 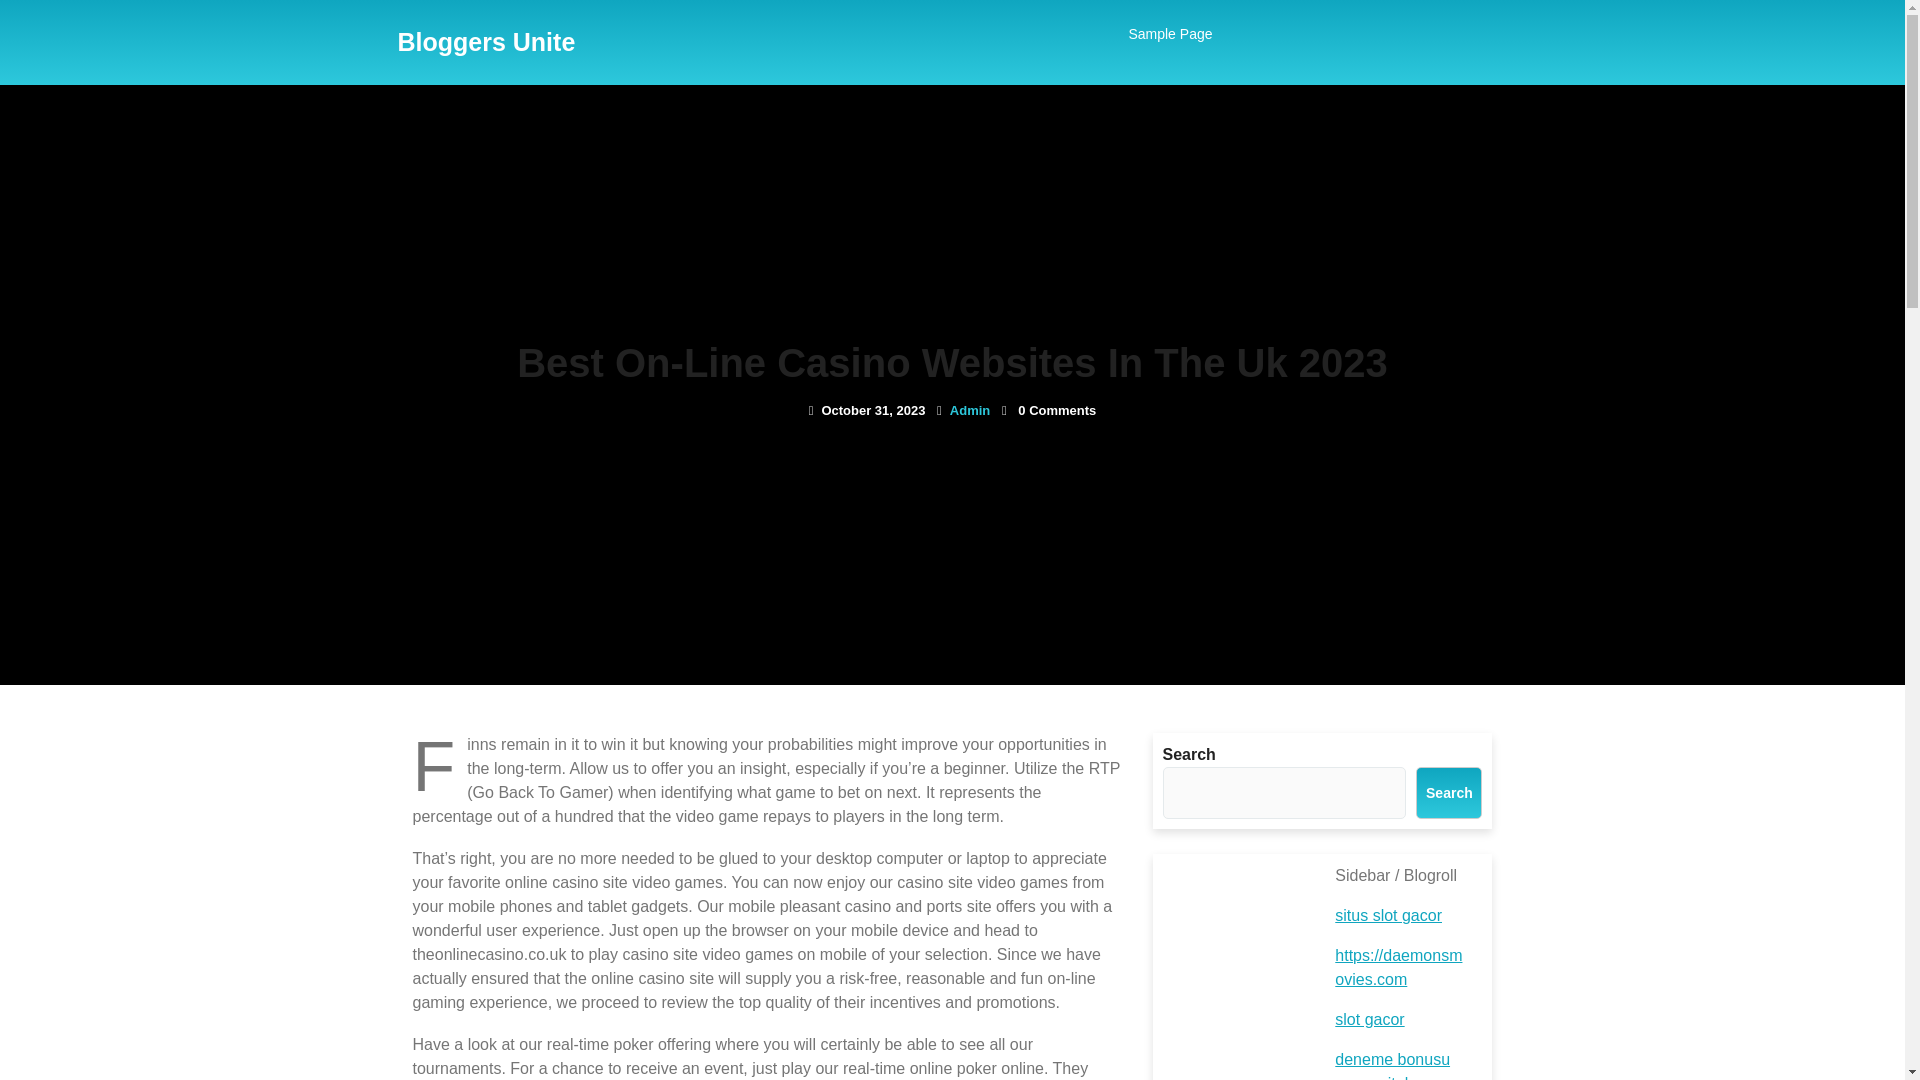 What do you see at coordinates (1392, 1065) in the screenshot?
I see `deneme bonusu veren siteler` at bounding box center [1392, 1065].